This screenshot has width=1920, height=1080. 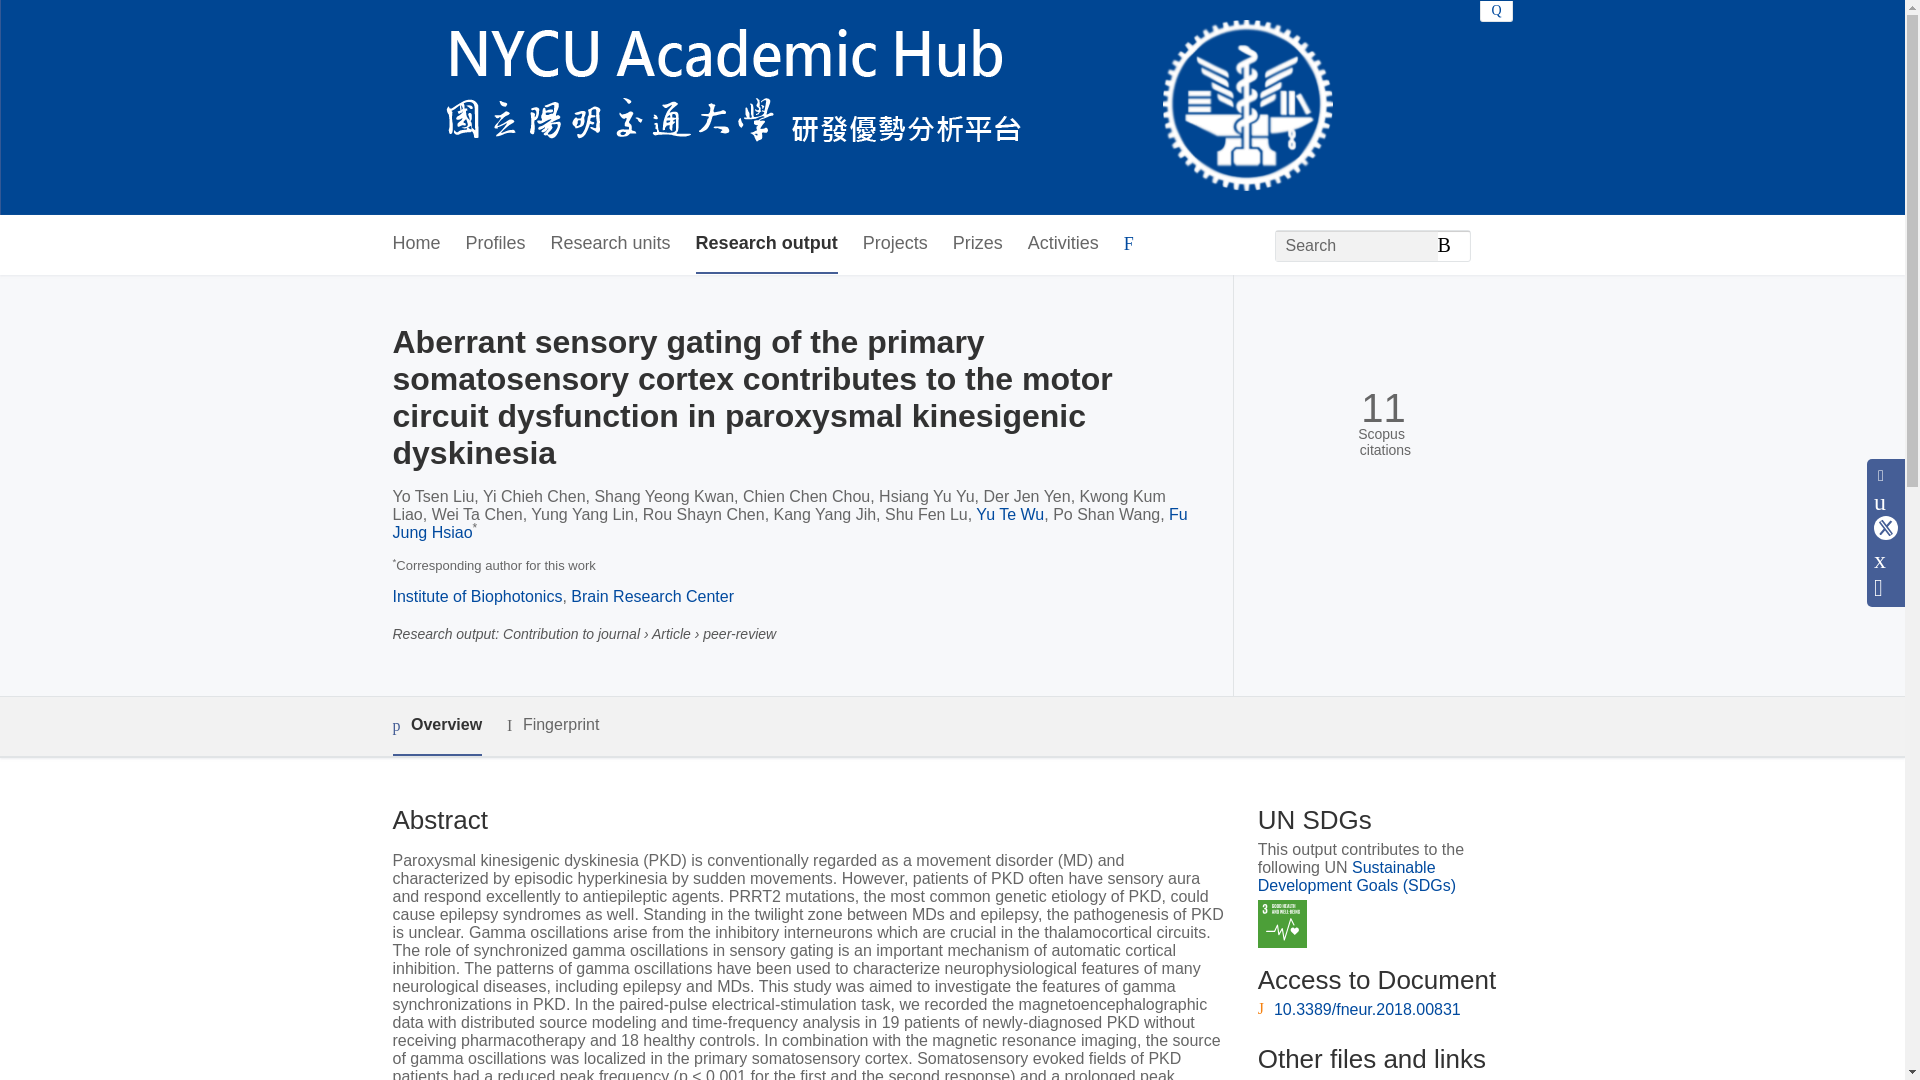 What do you see at coordinates (894, 244) in the screenshot?
I see `Projects` at bounding box center [894, 244].